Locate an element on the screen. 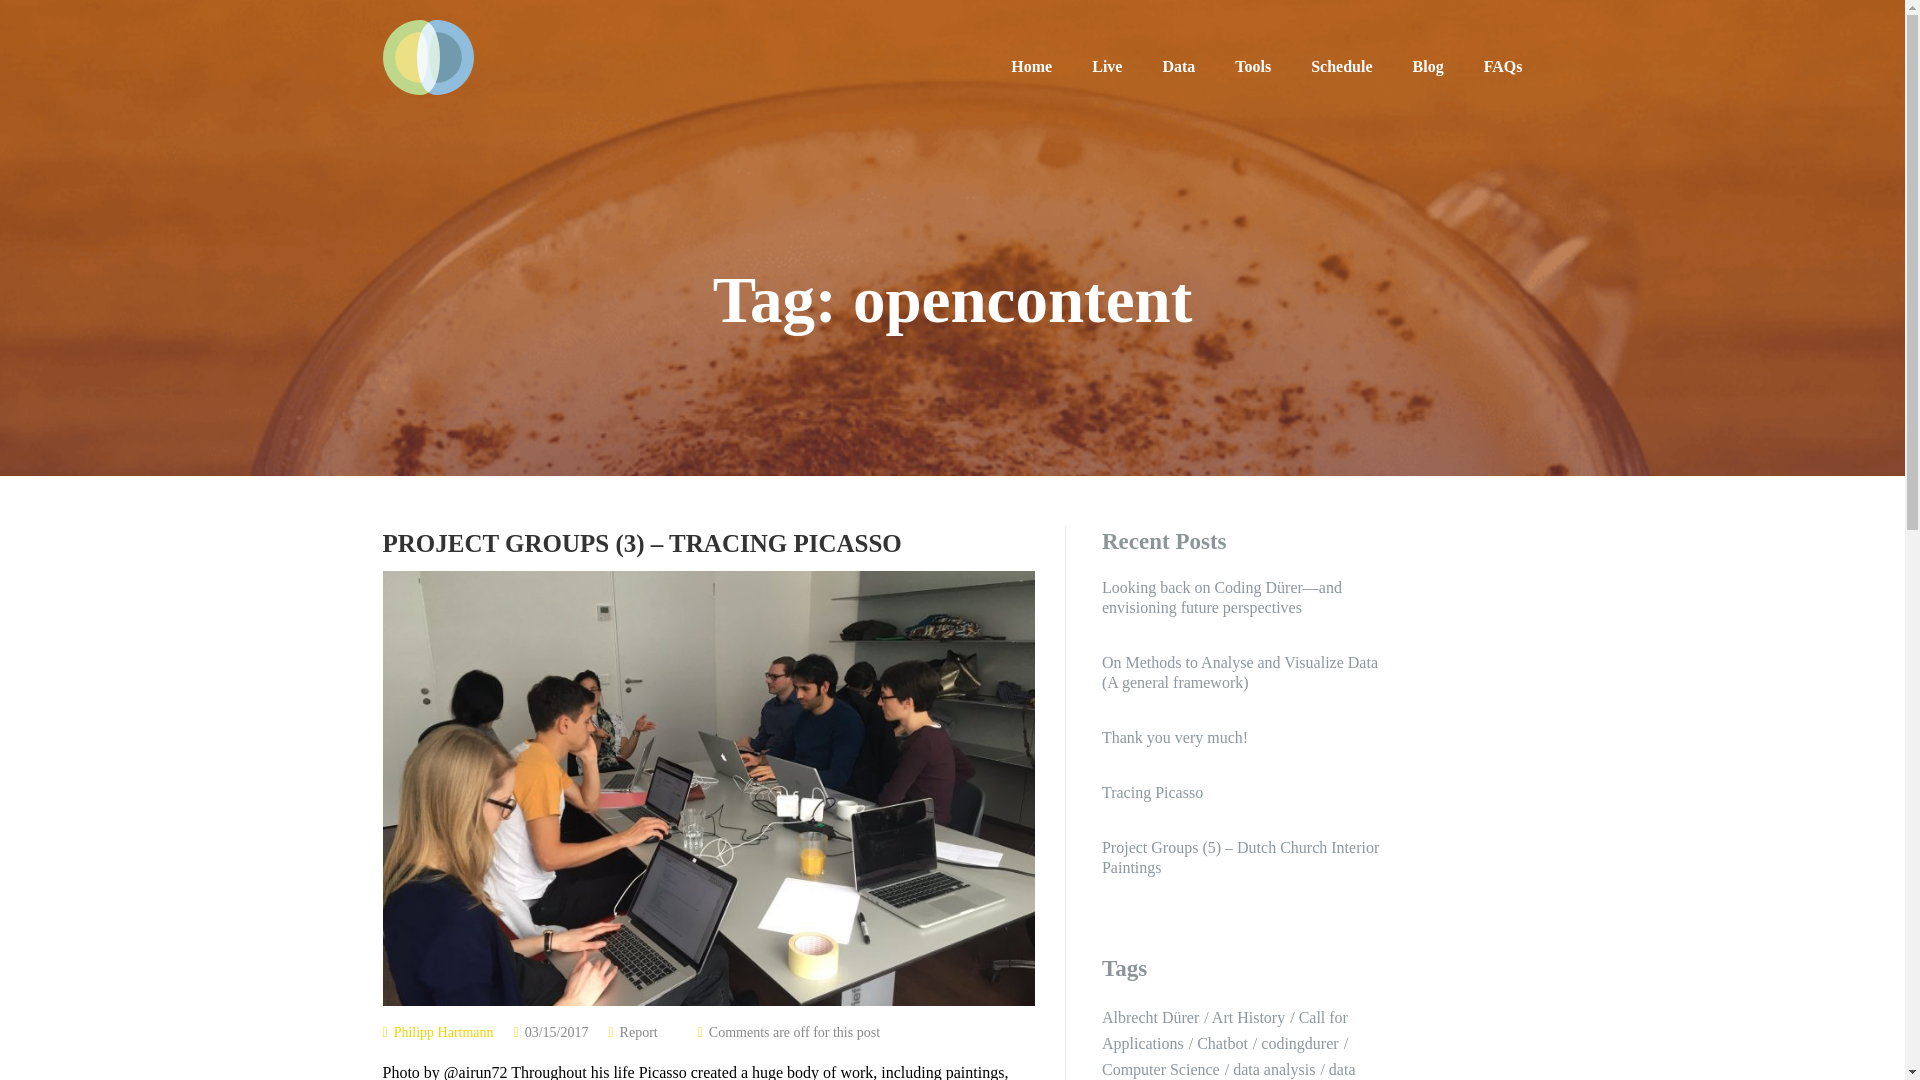 The height and width of the screenshot is (1080, 1920). Call for Applications is located at coordinates (1224, 1030).